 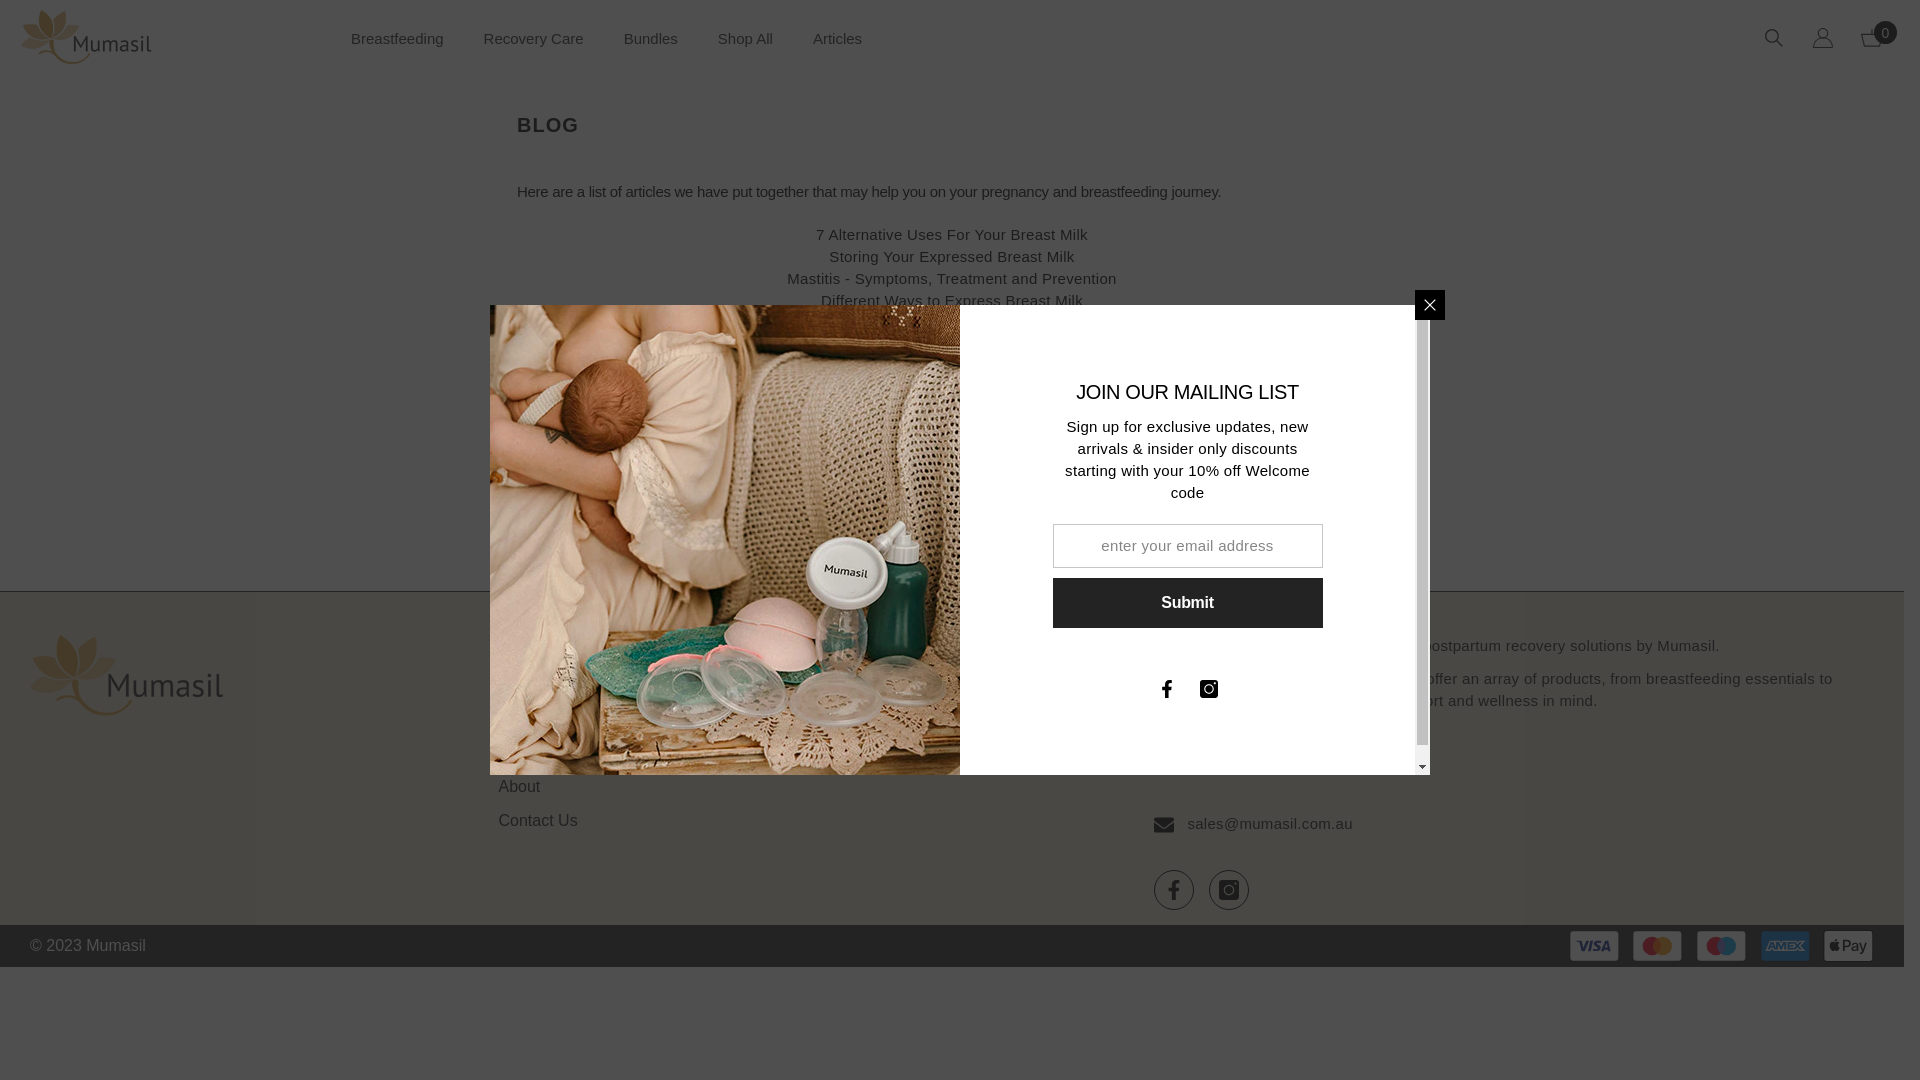 I want to click on Search, so click(x=524, y=685).